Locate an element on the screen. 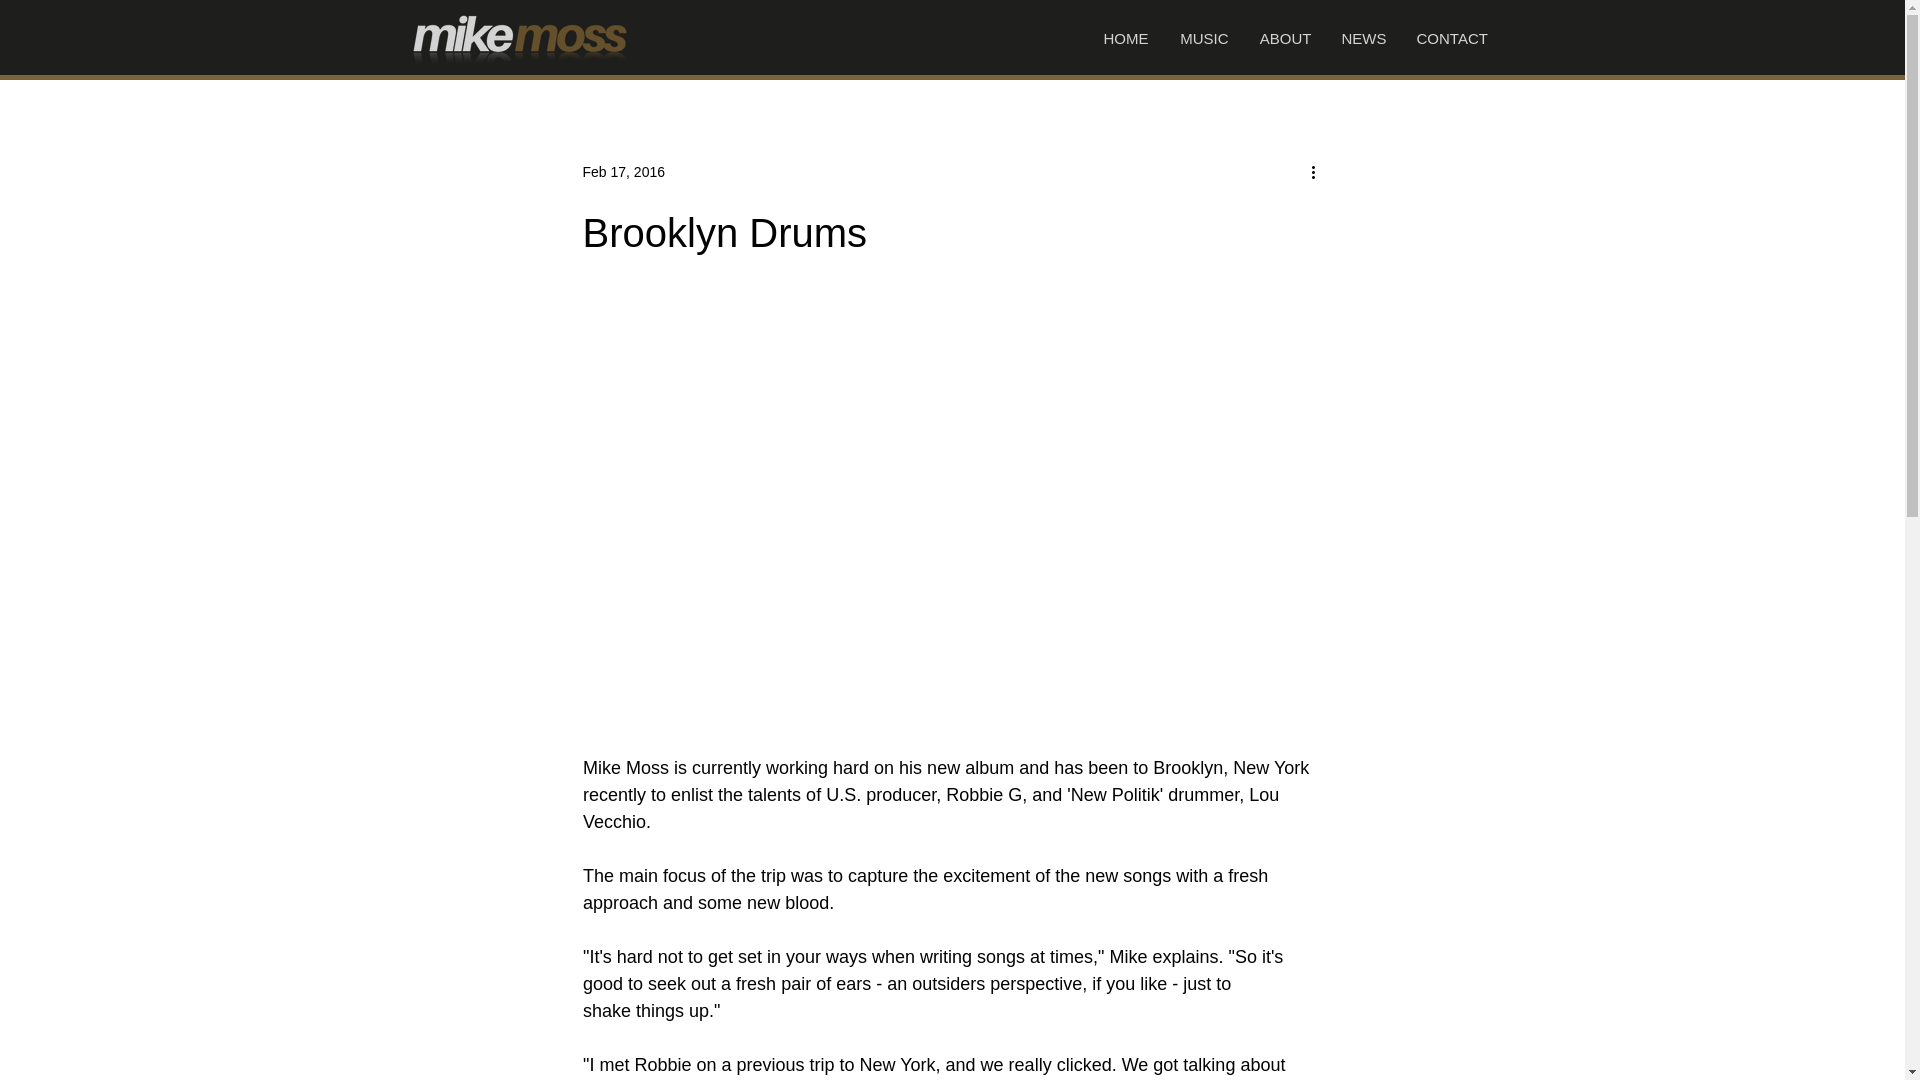  NEWS is located at coordinates (1364, 38).